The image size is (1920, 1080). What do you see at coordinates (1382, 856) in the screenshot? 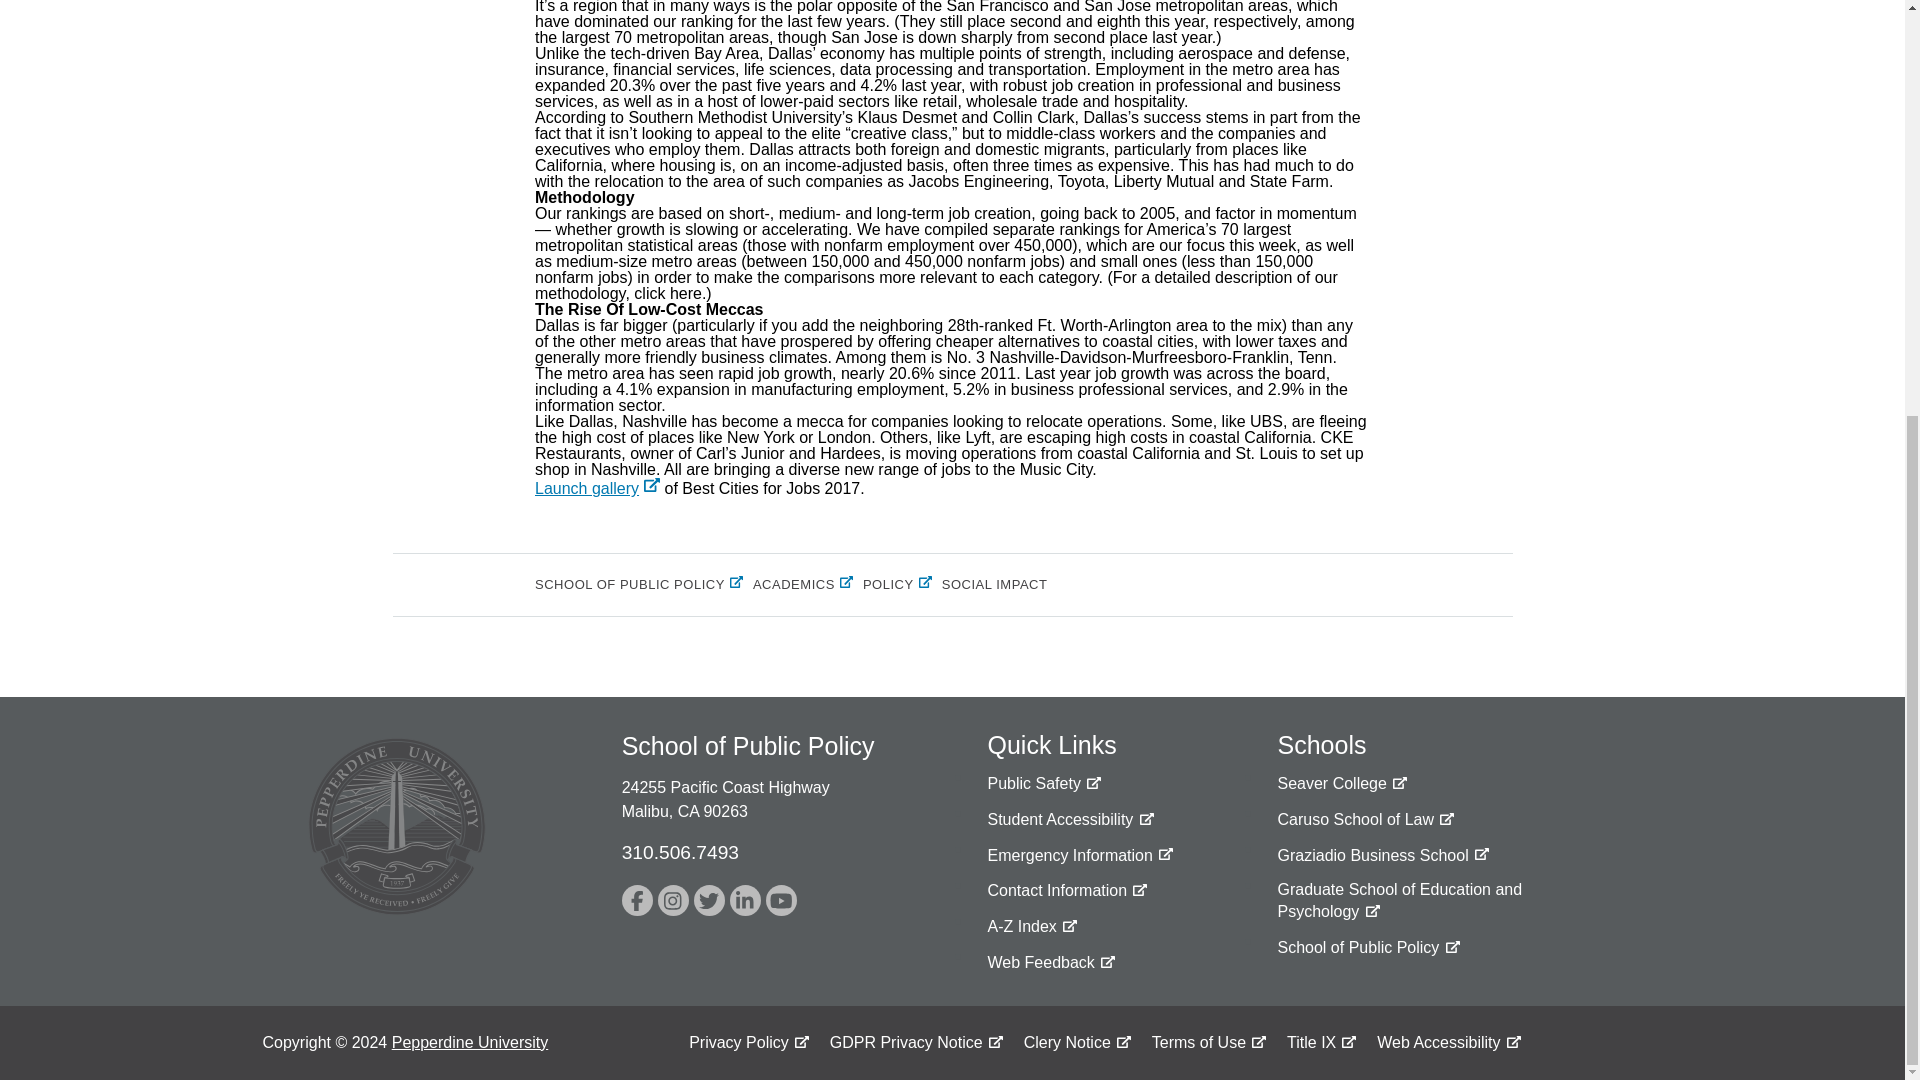
I see `Link to External Site` at bounding box center [1382, 856].